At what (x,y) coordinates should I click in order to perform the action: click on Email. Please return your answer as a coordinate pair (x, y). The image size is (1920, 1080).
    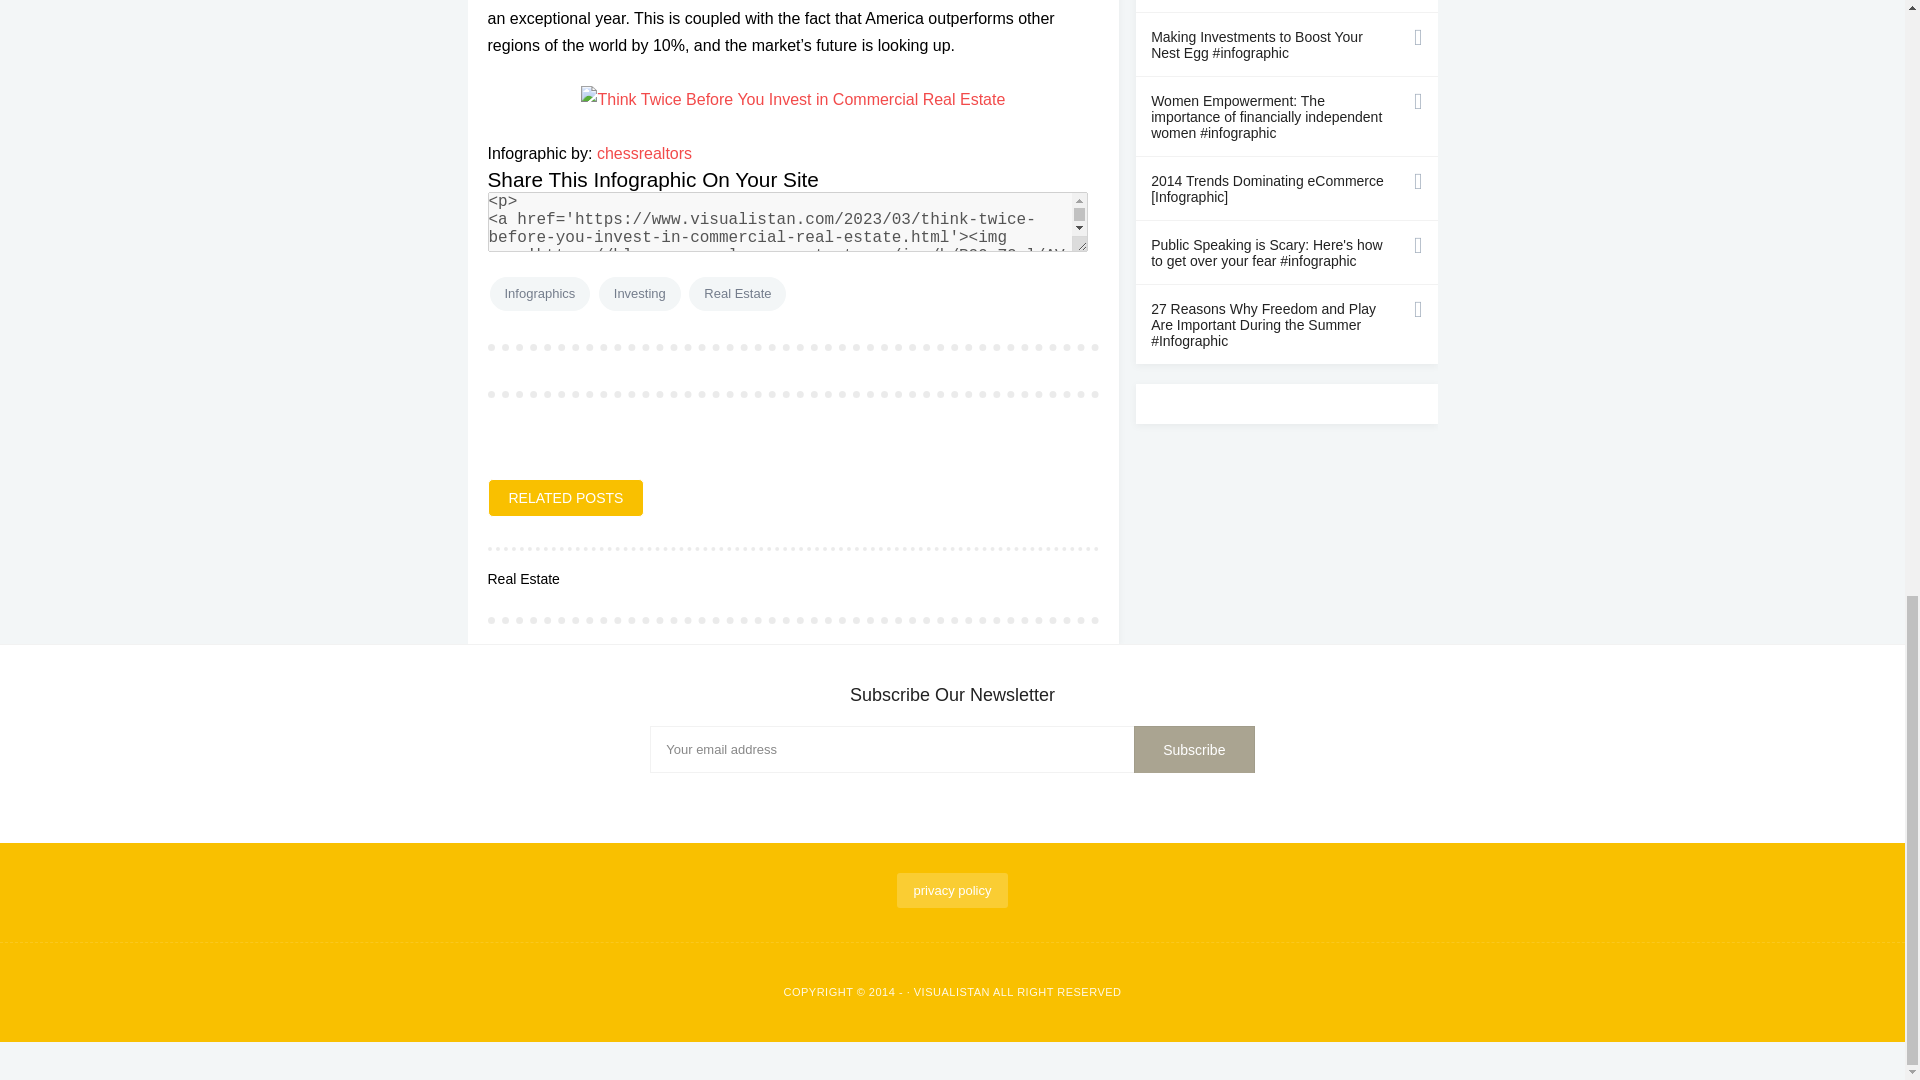
    Looking at the image, I should click on (952, 749).